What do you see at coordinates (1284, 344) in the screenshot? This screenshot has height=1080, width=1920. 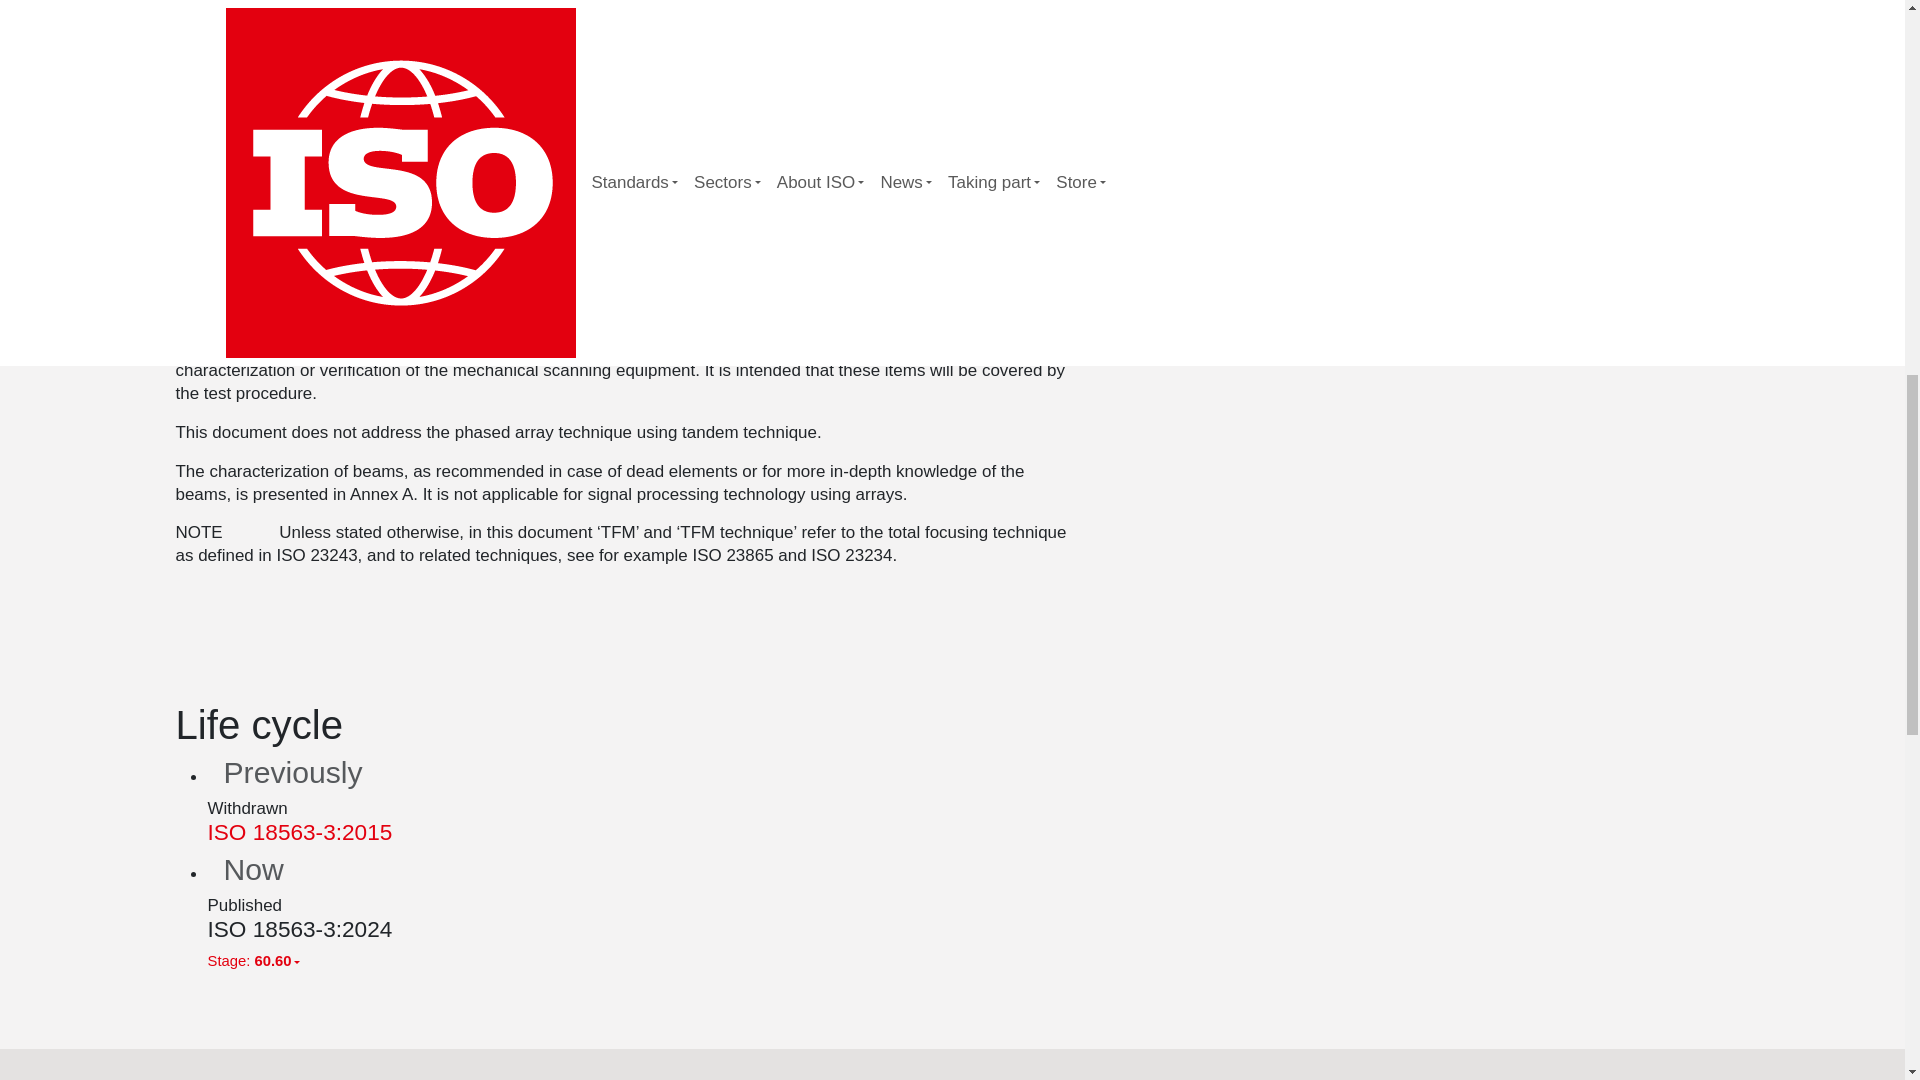 I see `RSS` at bounding box center [1284, 344].